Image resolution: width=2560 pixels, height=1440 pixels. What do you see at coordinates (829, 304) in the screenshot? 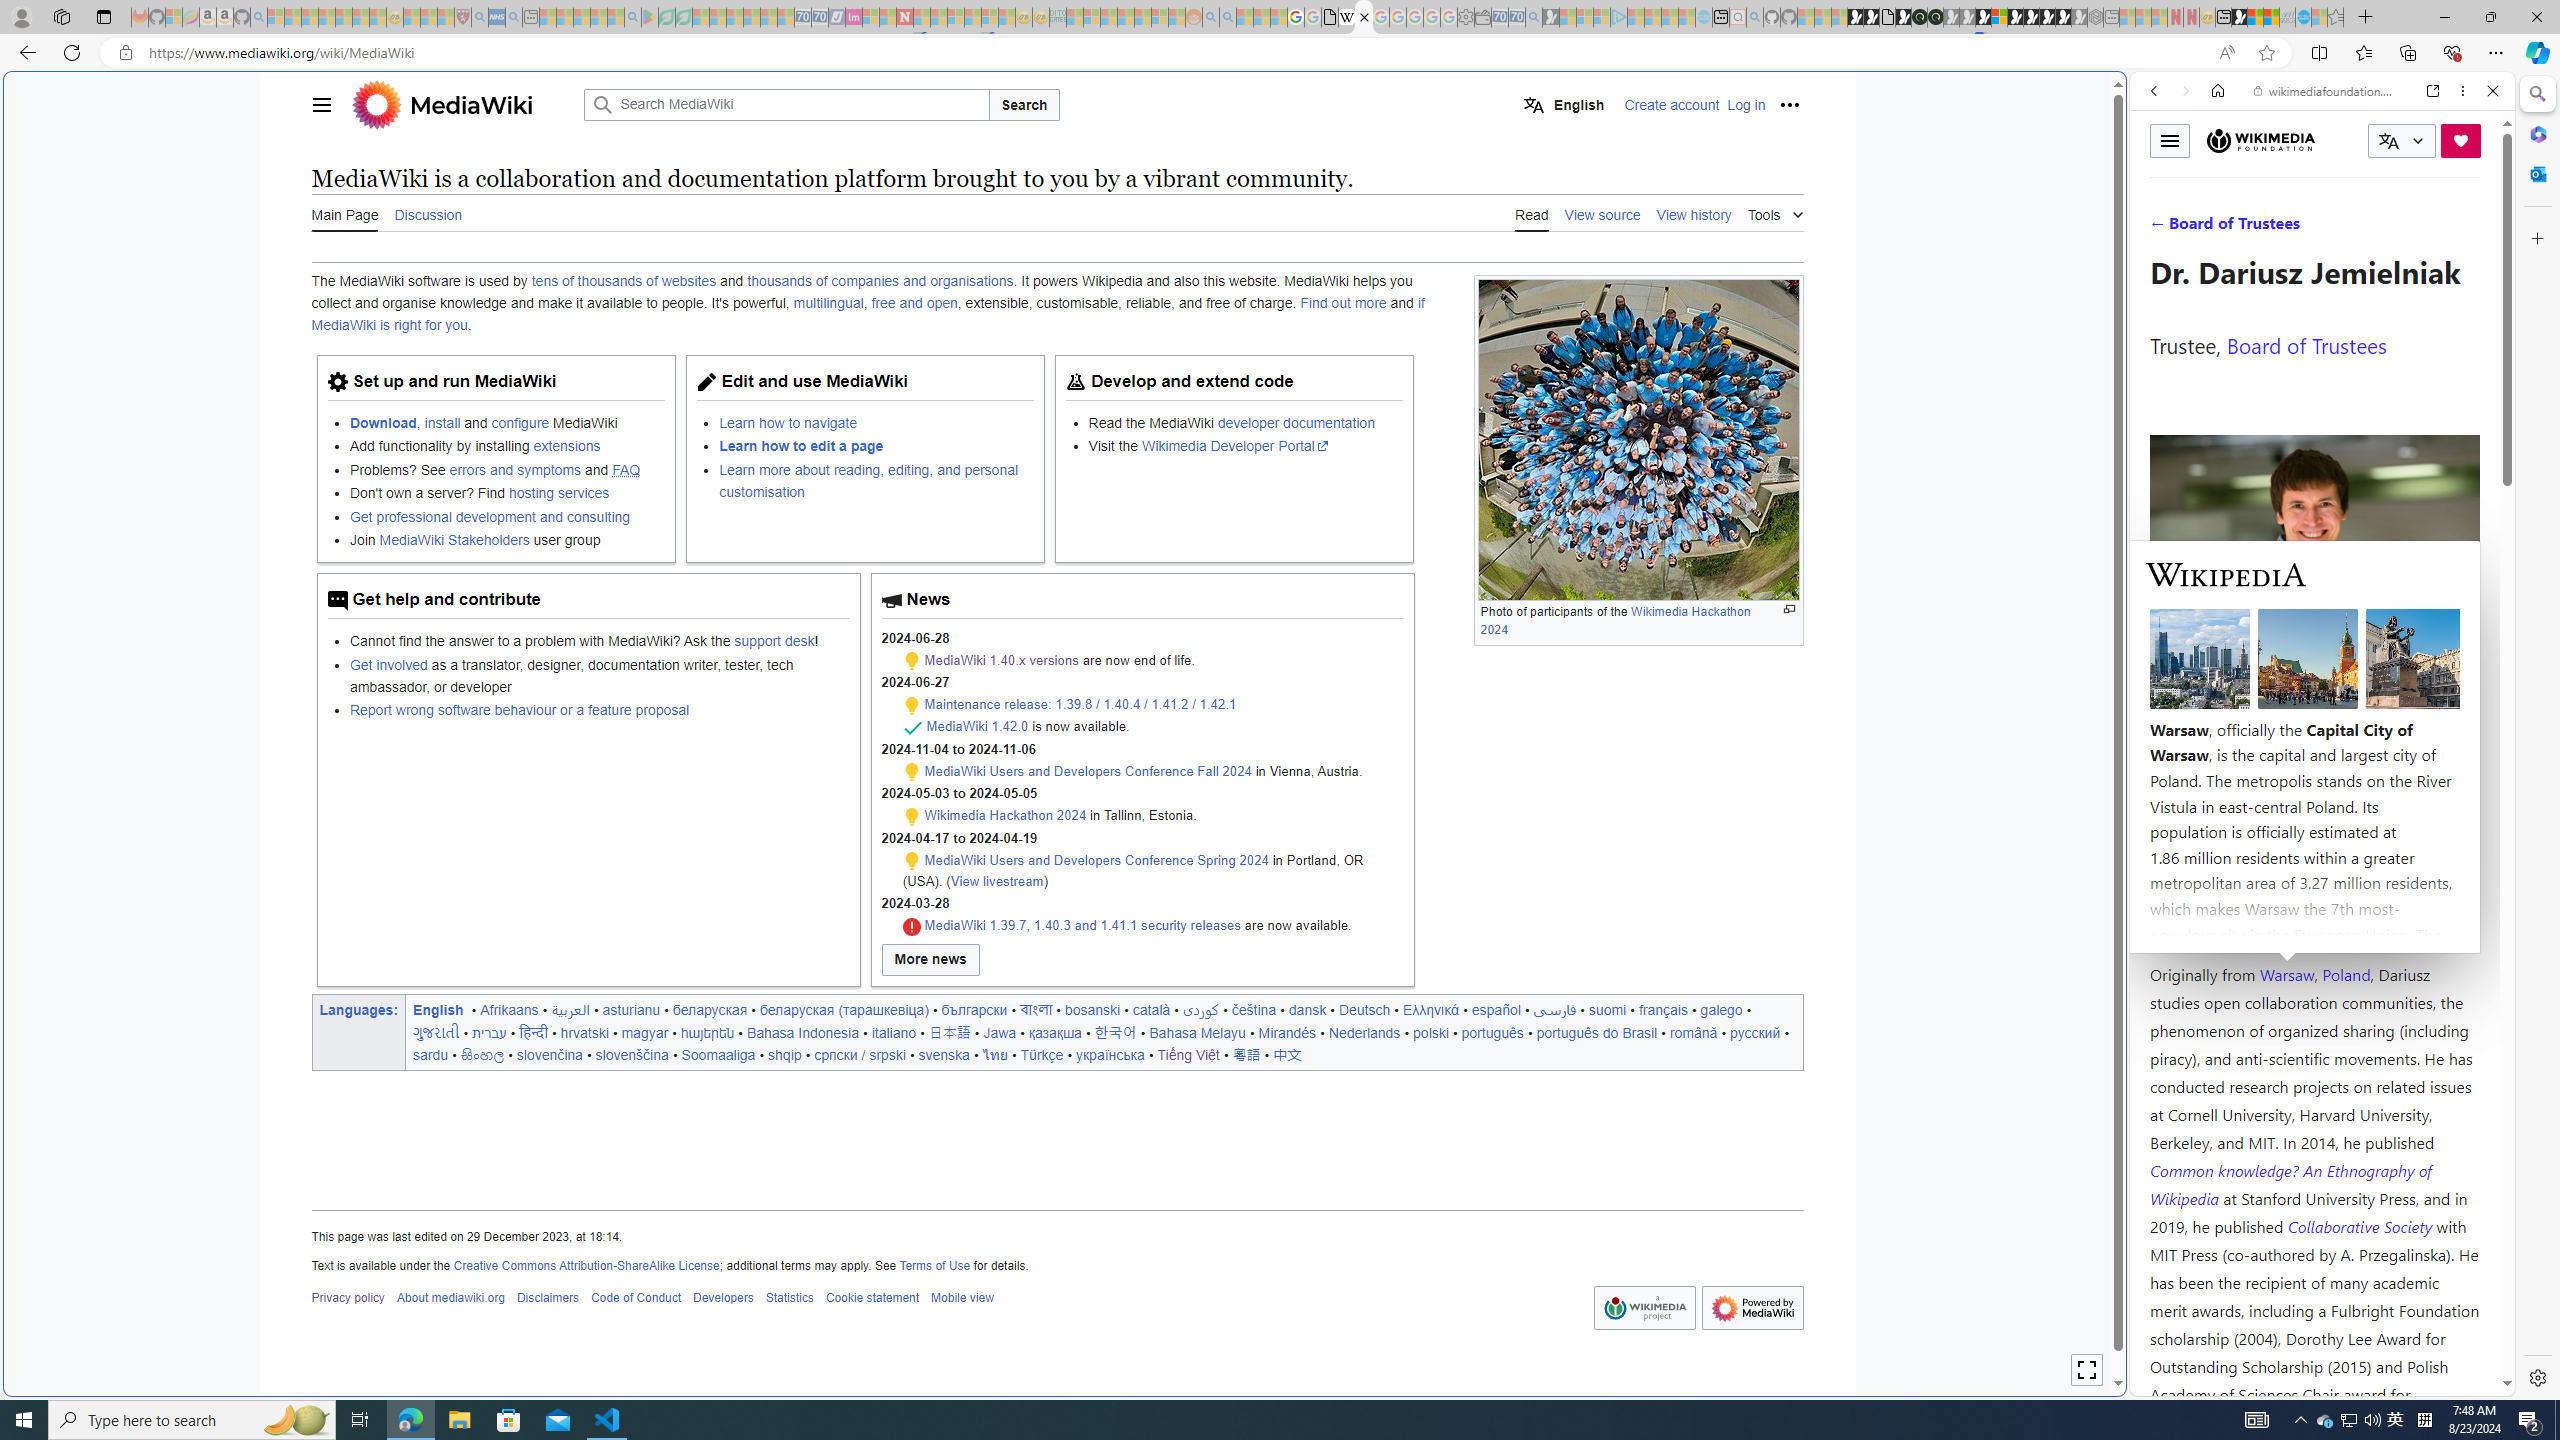
I see `multilingual` at bounding box center [829, 304].